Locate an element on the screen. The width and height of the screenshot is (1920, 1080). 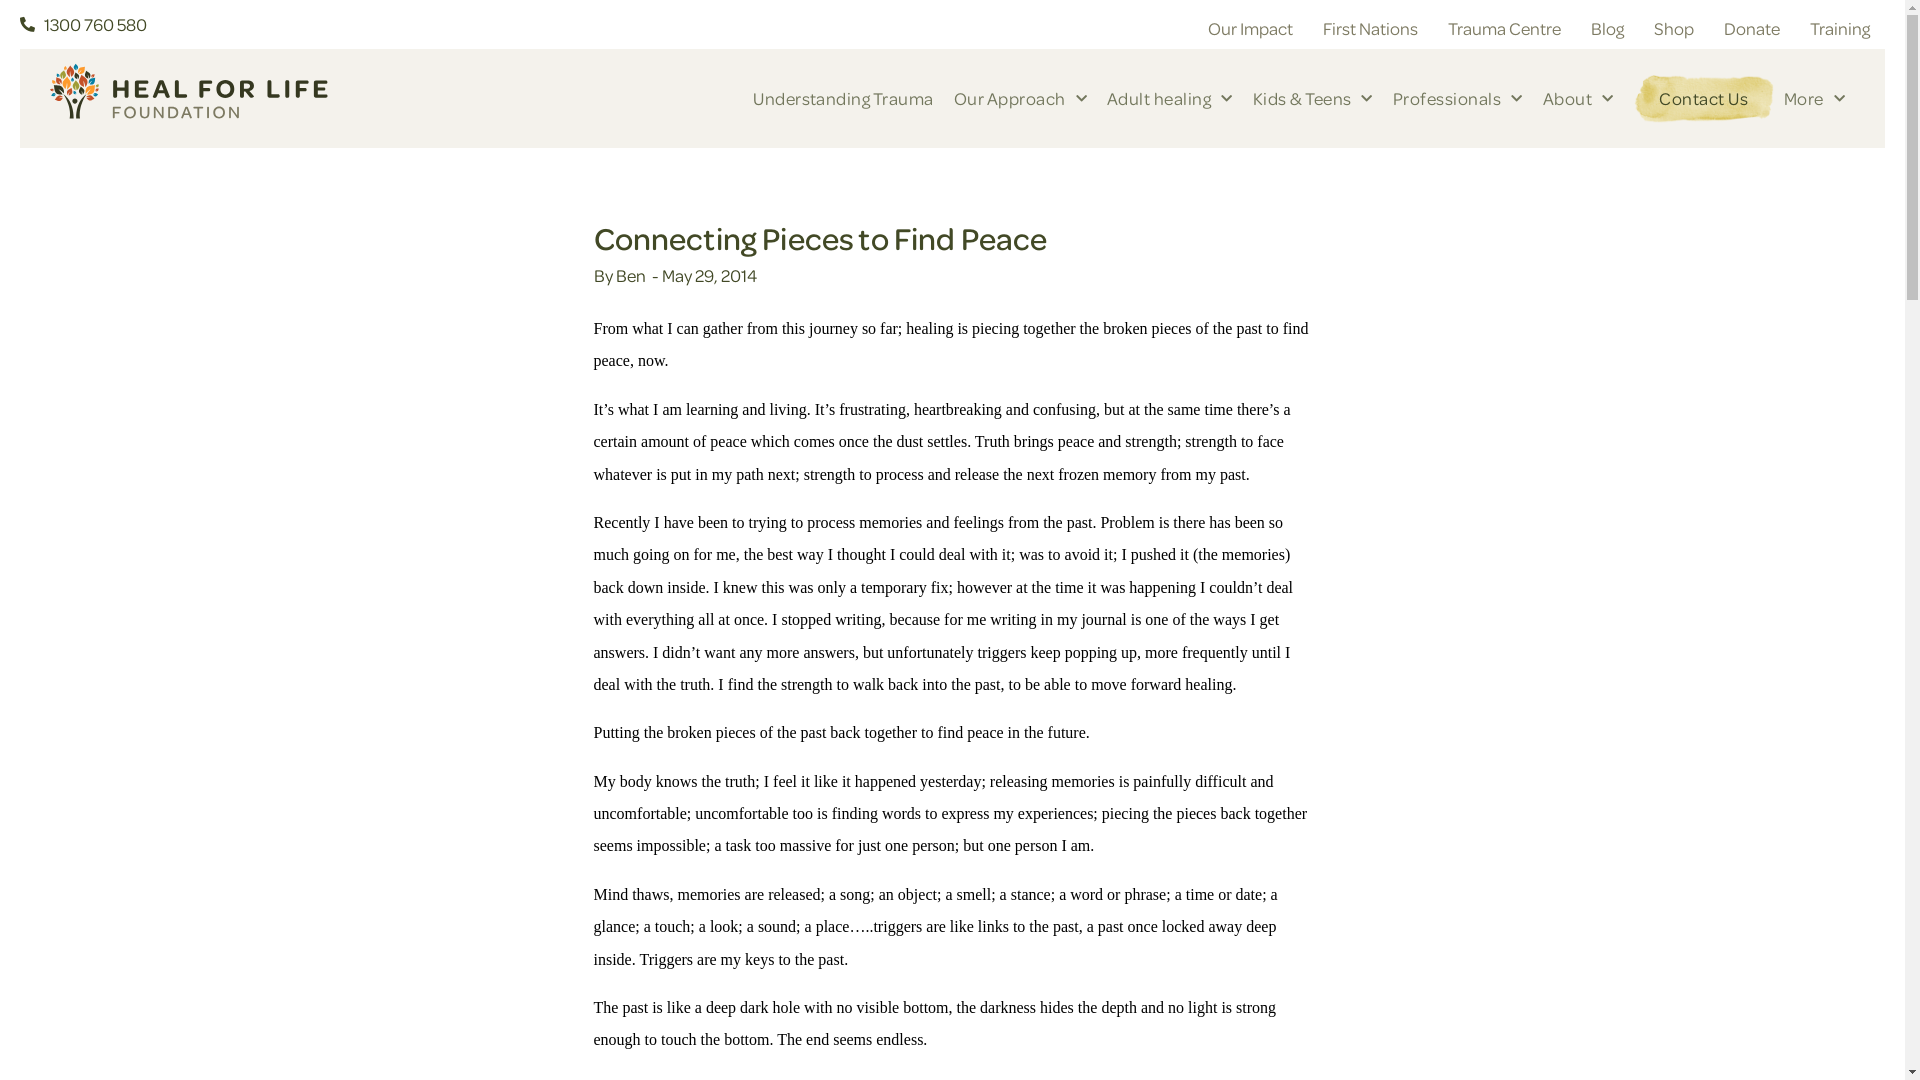
Kids & Teens is located at coordinates (1313, 99).